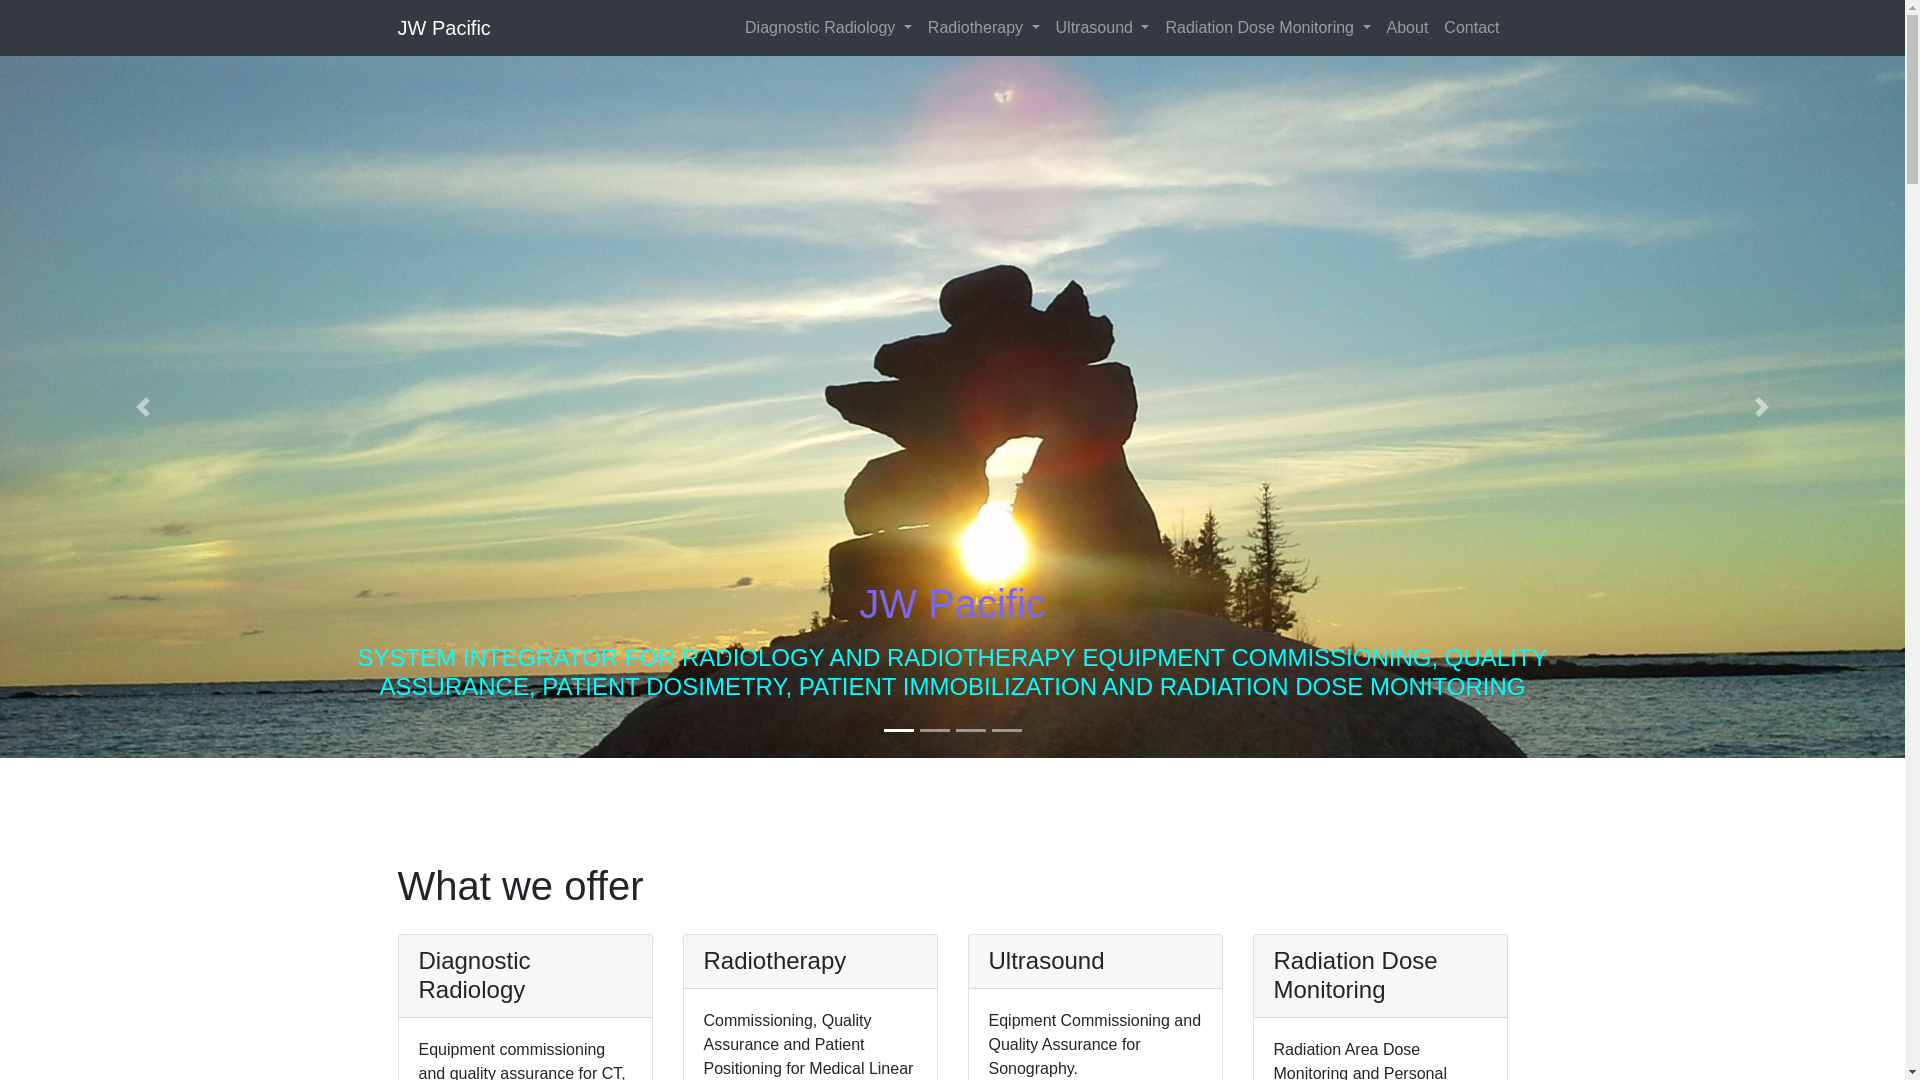 The image size is (1920, 1080). I want to click on Diagnostic Radiology, so click(828, 27).